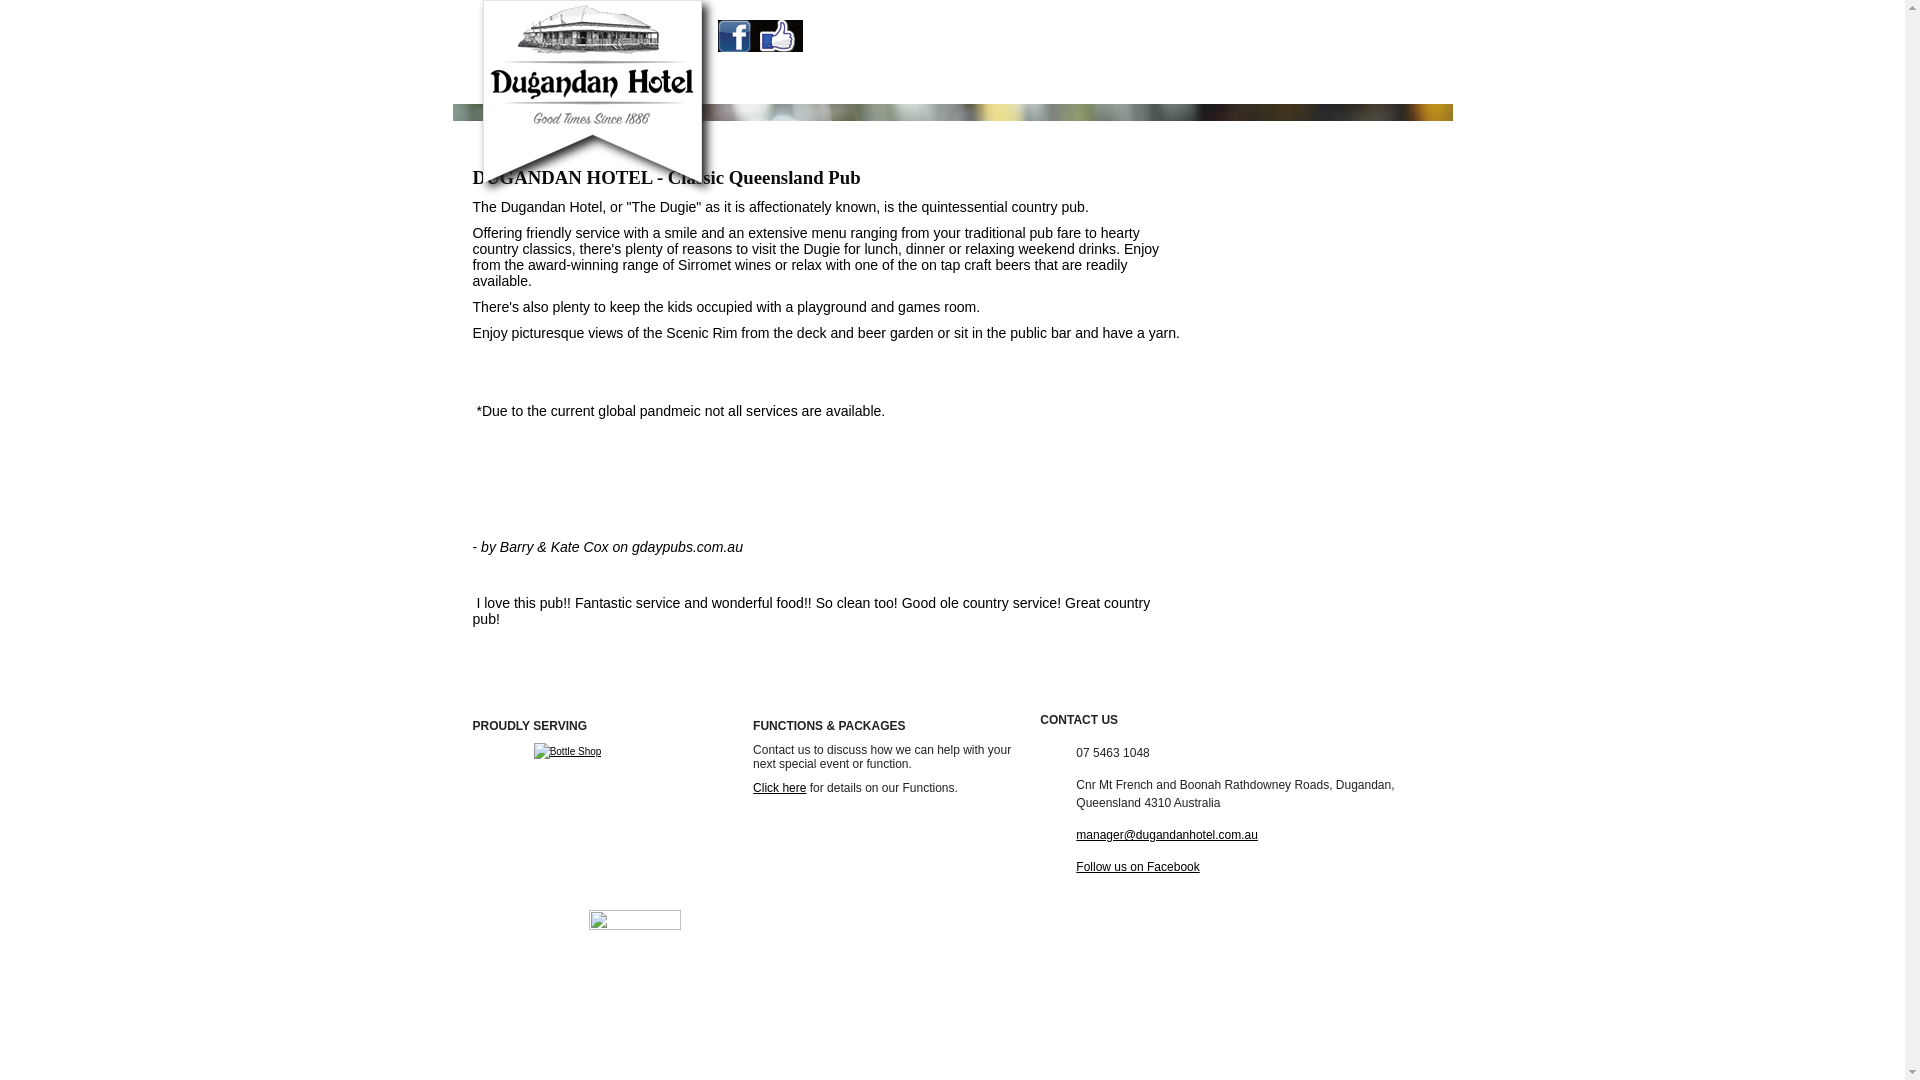  What do you see at coordinates (1256, 947) in the screenshot?
I see `Contact Us` at bounding box center [1256, 947].